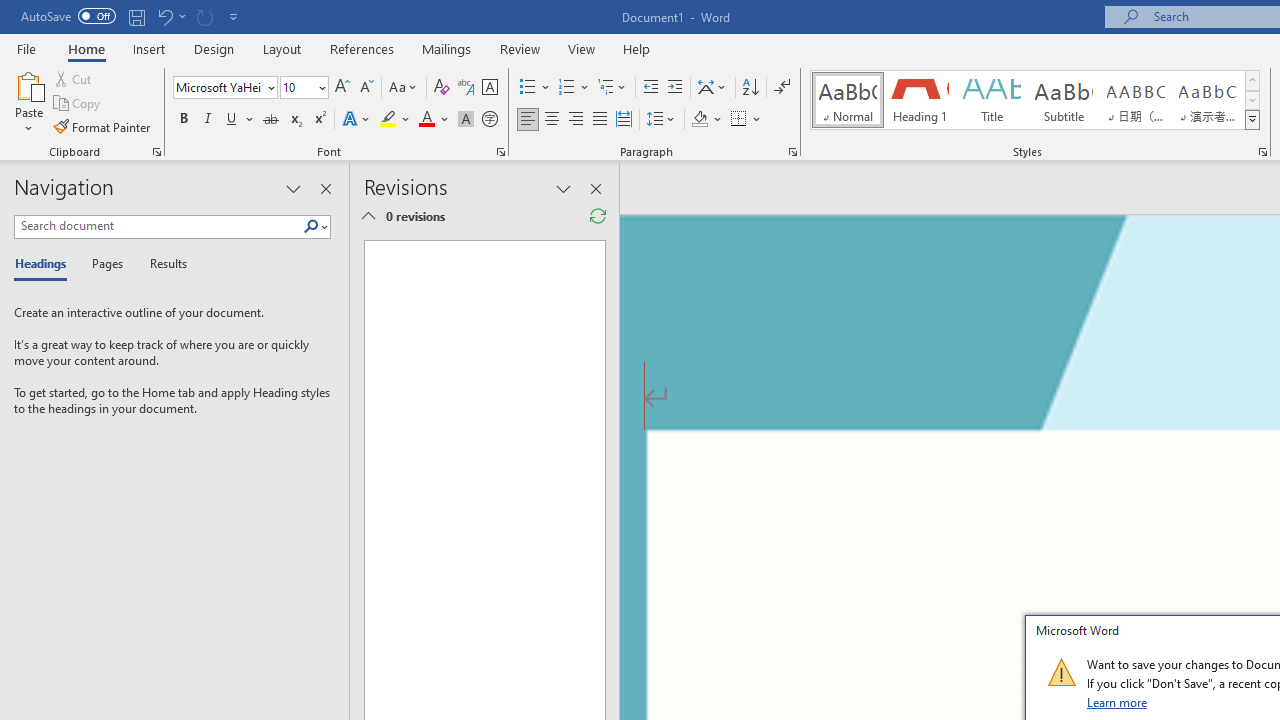 The width and height of the screenshot is (1280, 720). I want to click on Review, so click(520, 48).